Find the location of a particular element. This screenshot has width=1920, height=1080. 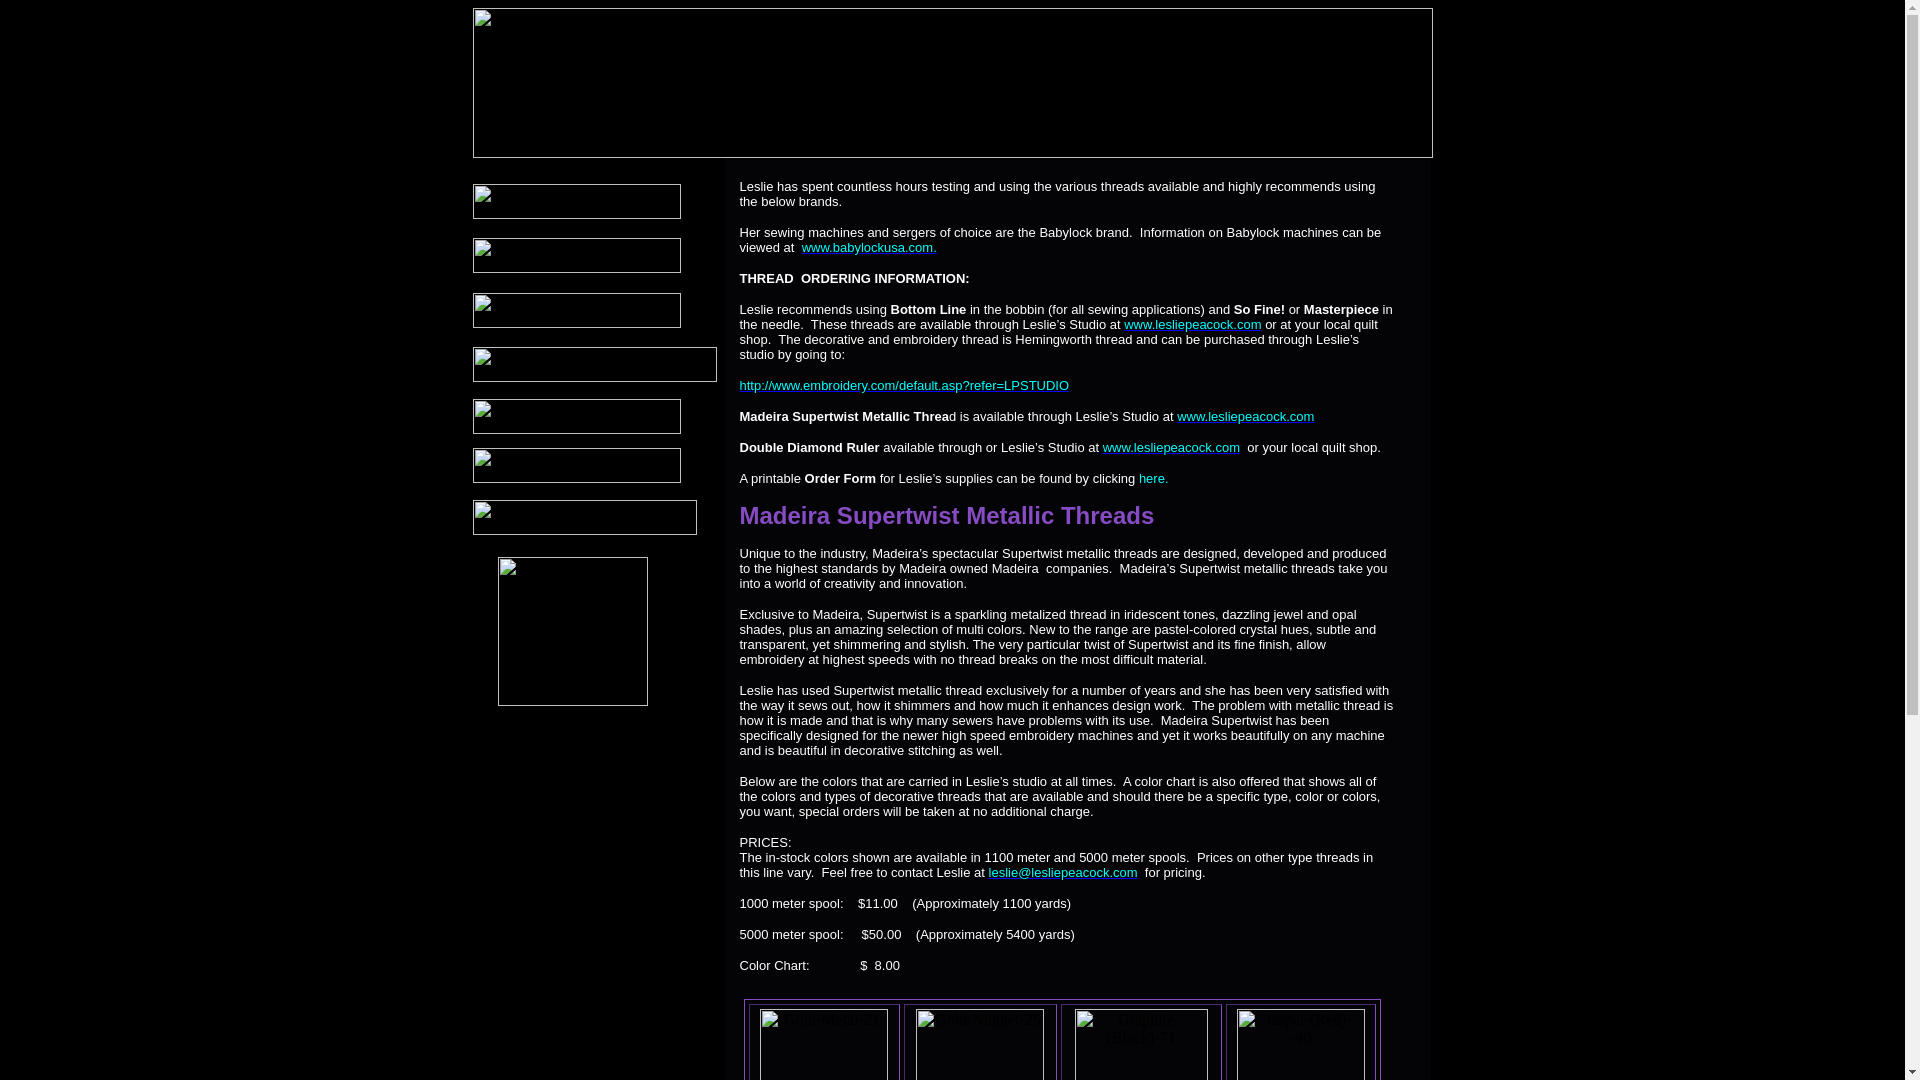

www.babylockusa.com. is located at coordinates (869, 246).